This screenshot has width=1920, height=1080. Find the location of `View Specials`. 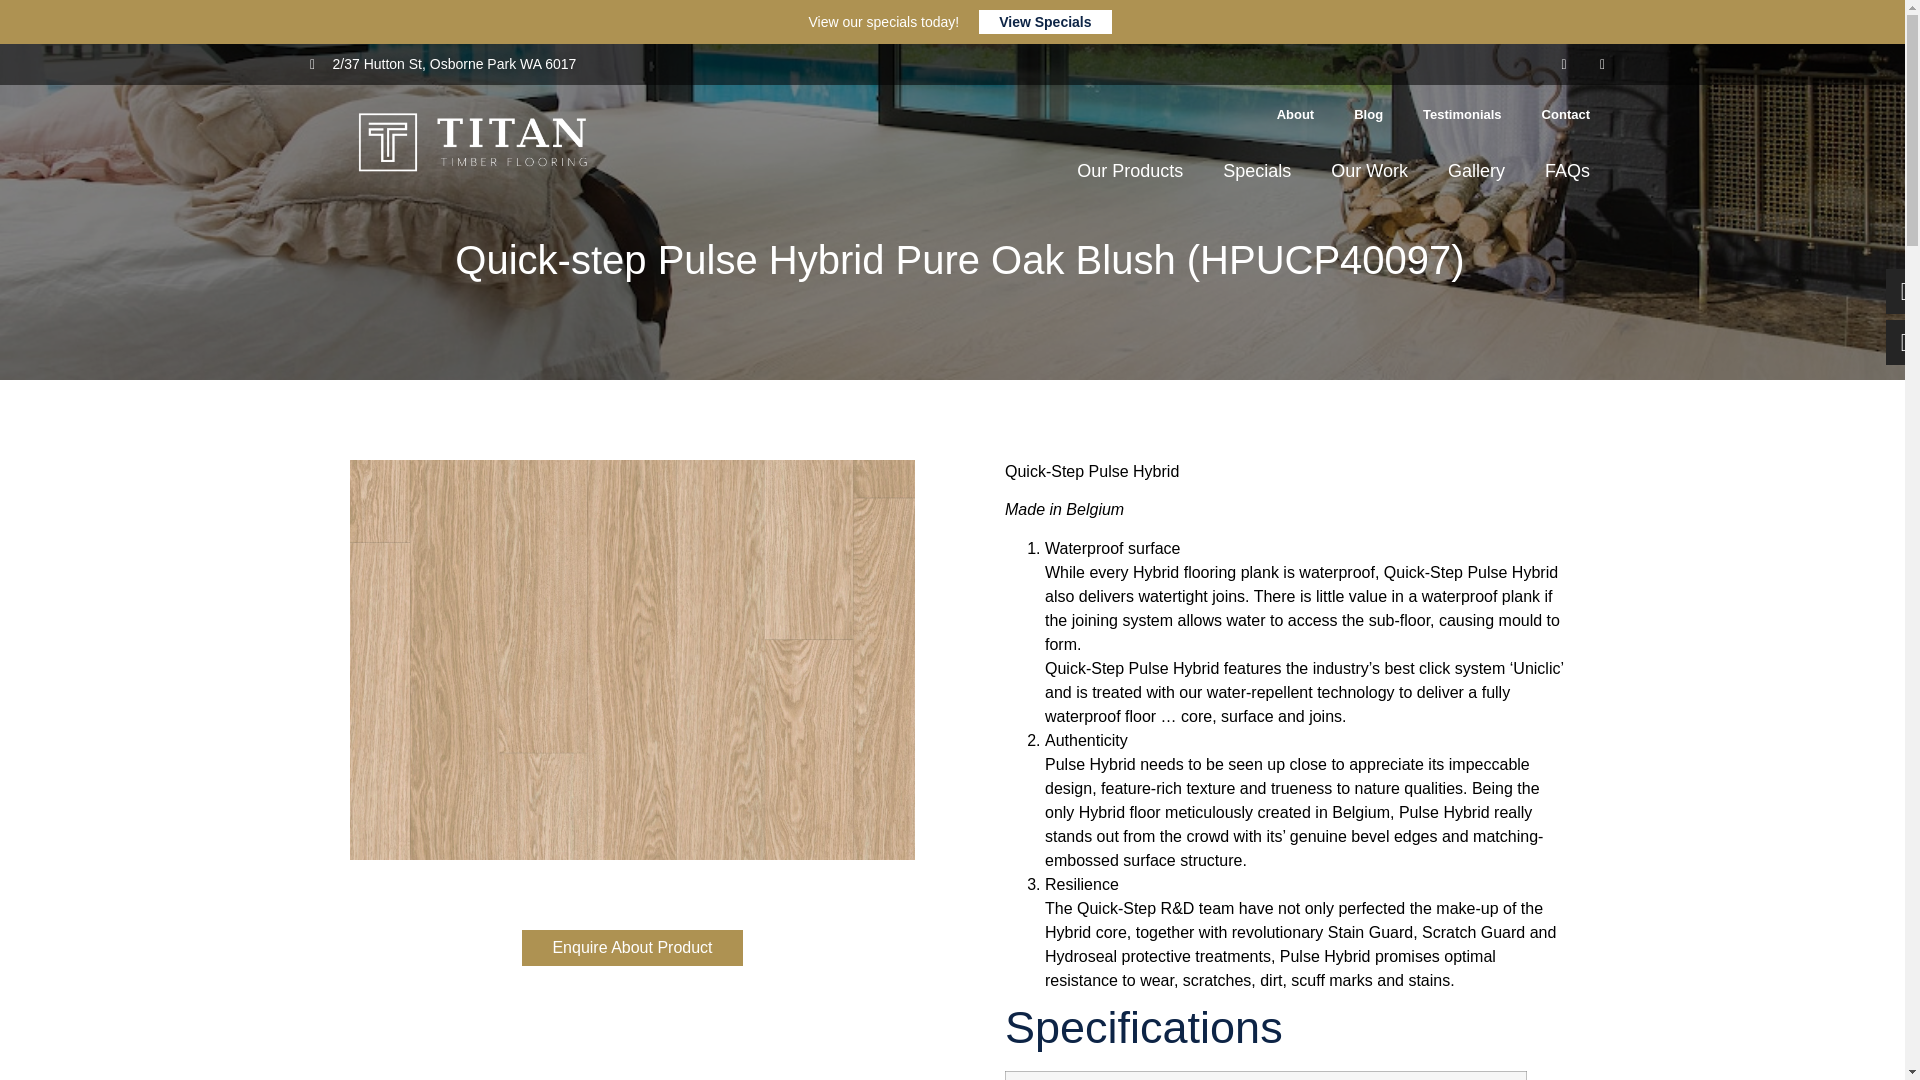

View Specials is located at coordinates (1045, 21).